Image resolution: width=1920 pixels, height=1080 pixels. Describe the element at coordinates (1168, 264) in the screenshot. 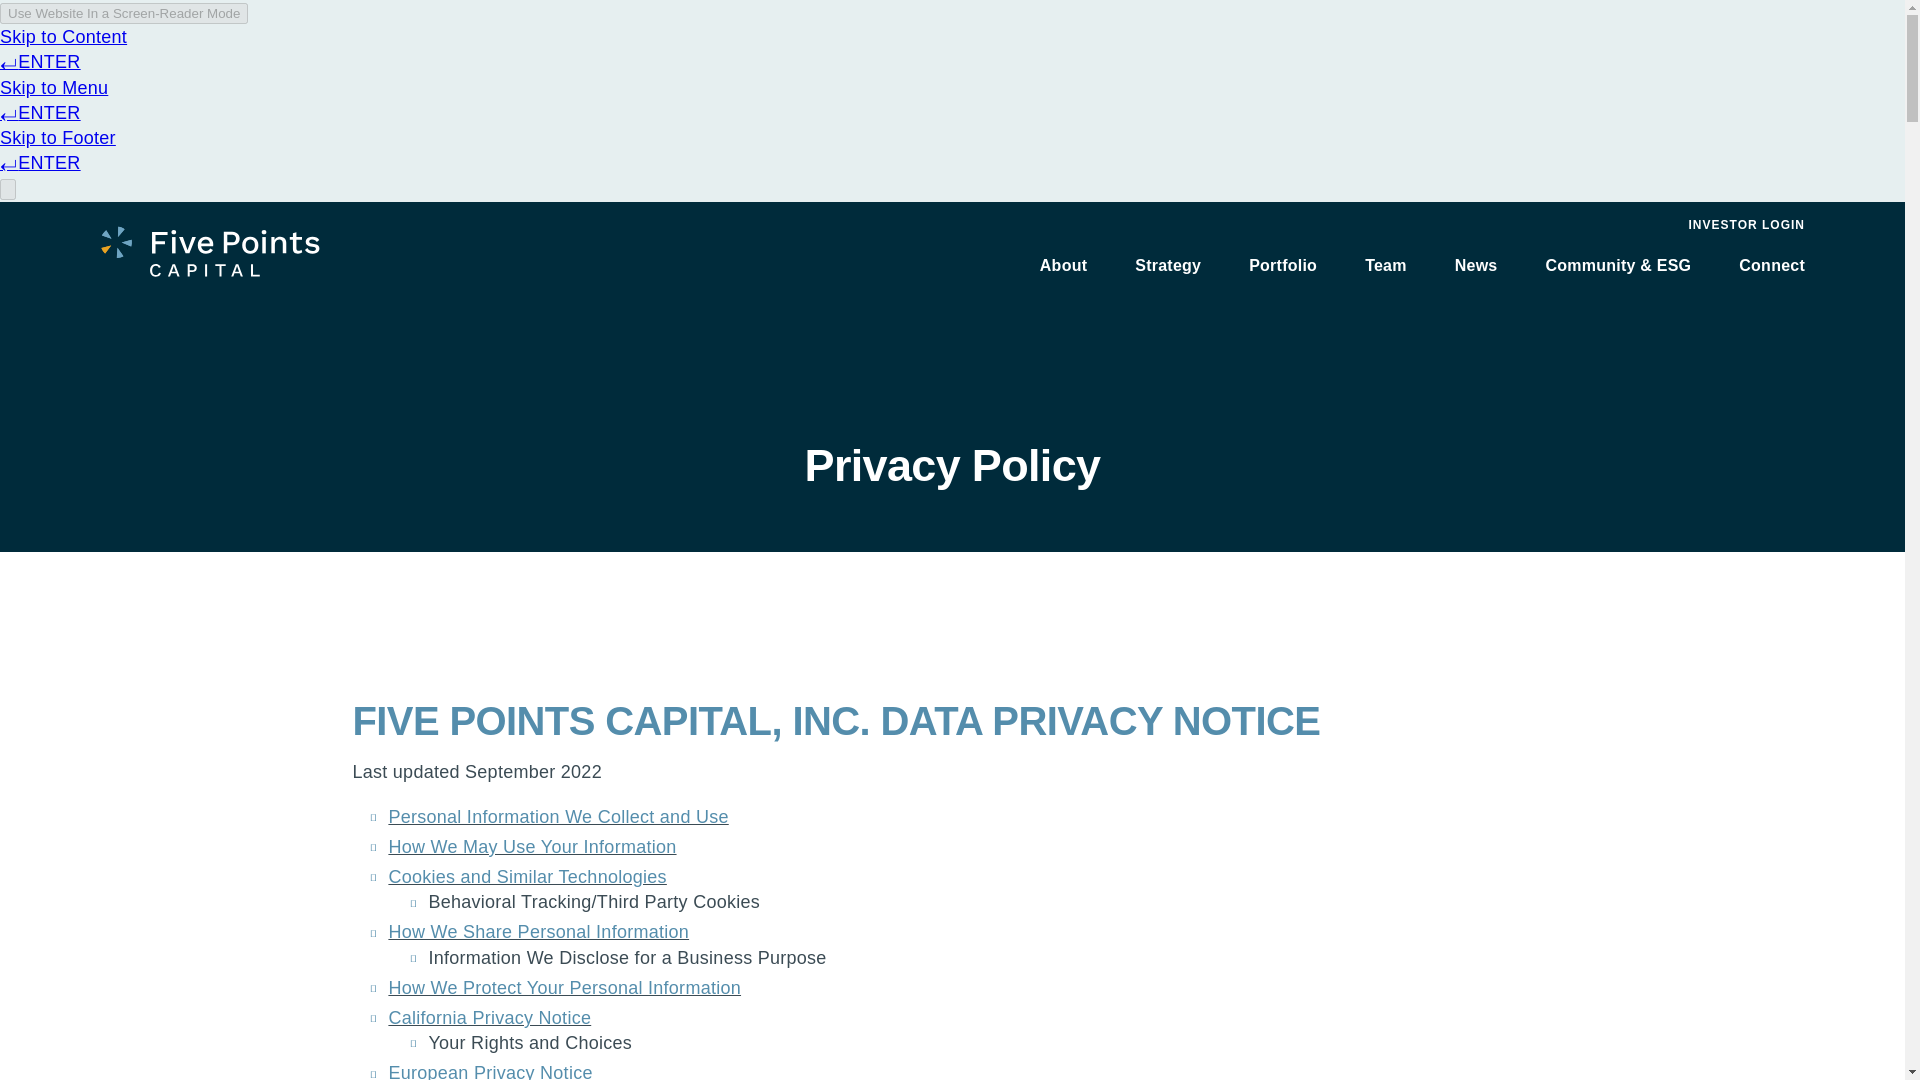

I see `Strategy` at that location.